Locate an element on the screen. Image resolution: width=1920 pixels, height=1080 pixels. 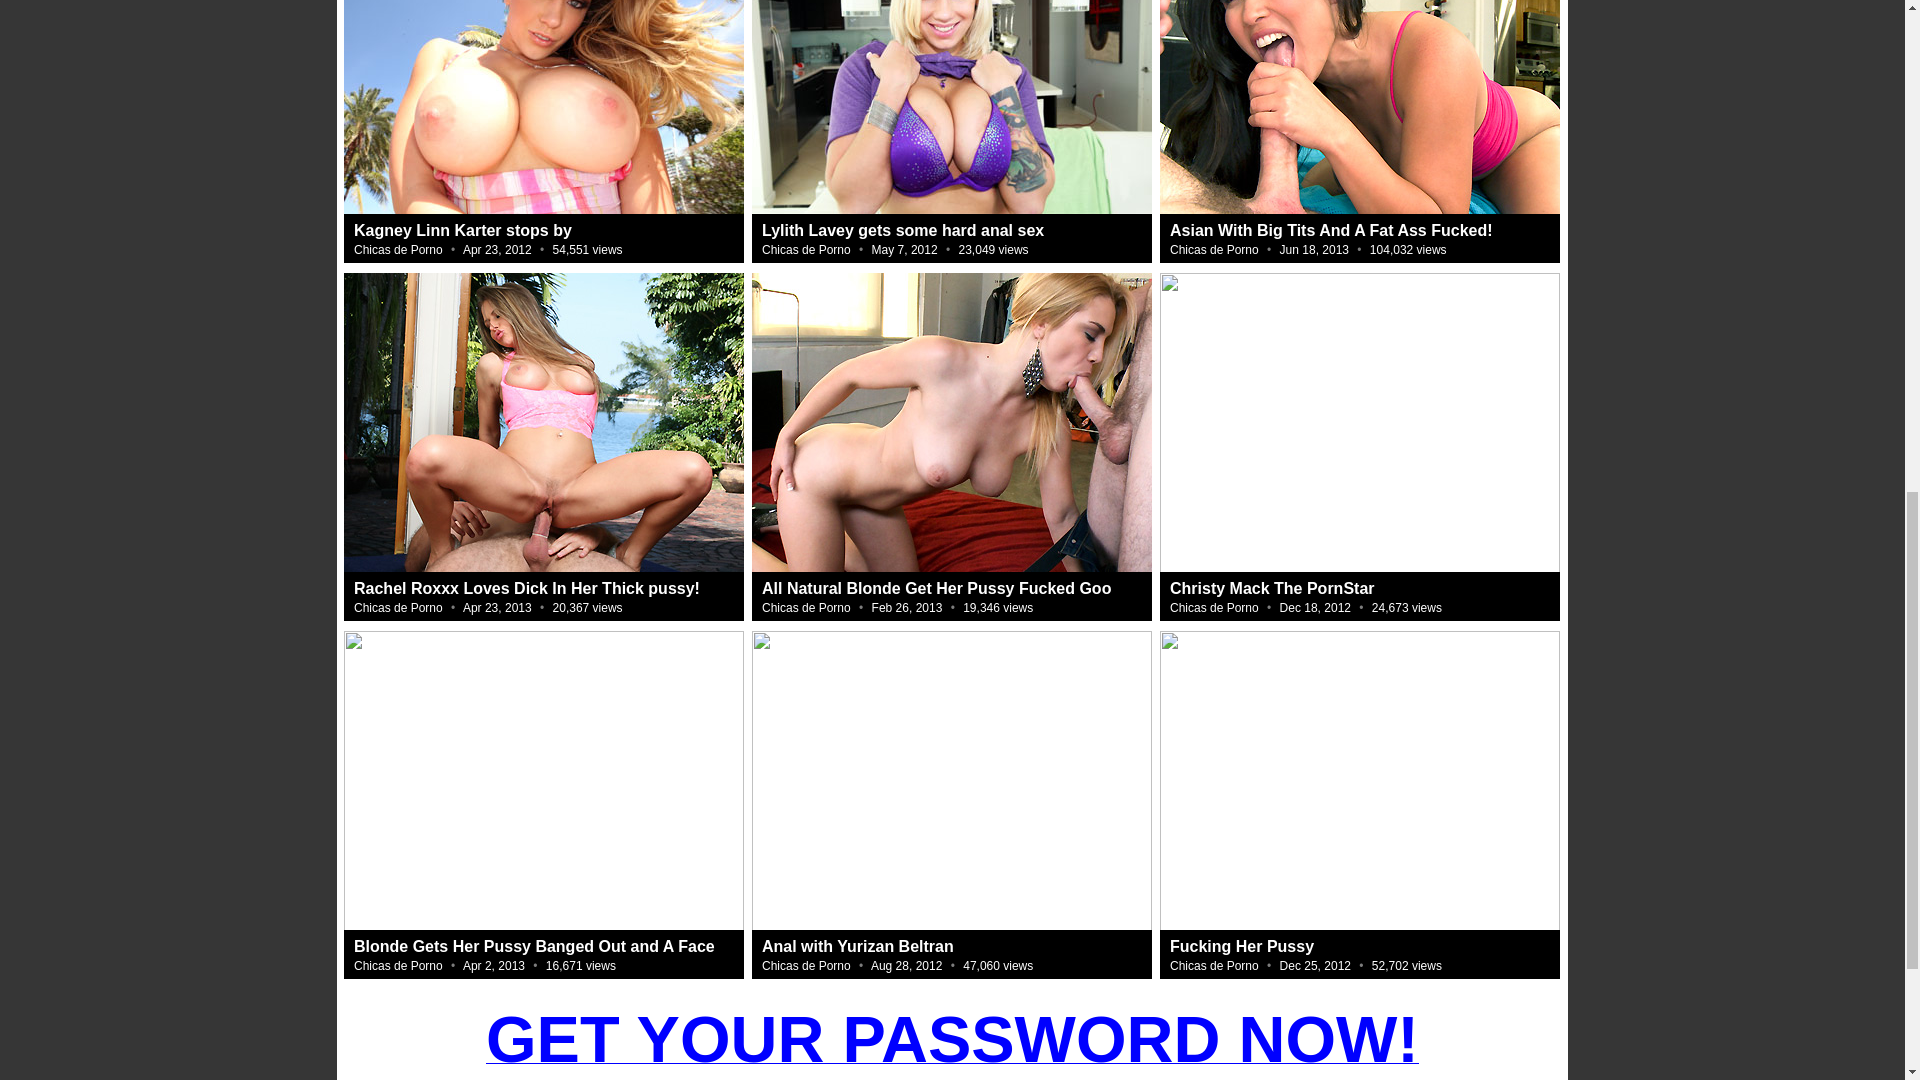
GET YOUR PASSWORD NOW! is located at coordinates (952, 1034).